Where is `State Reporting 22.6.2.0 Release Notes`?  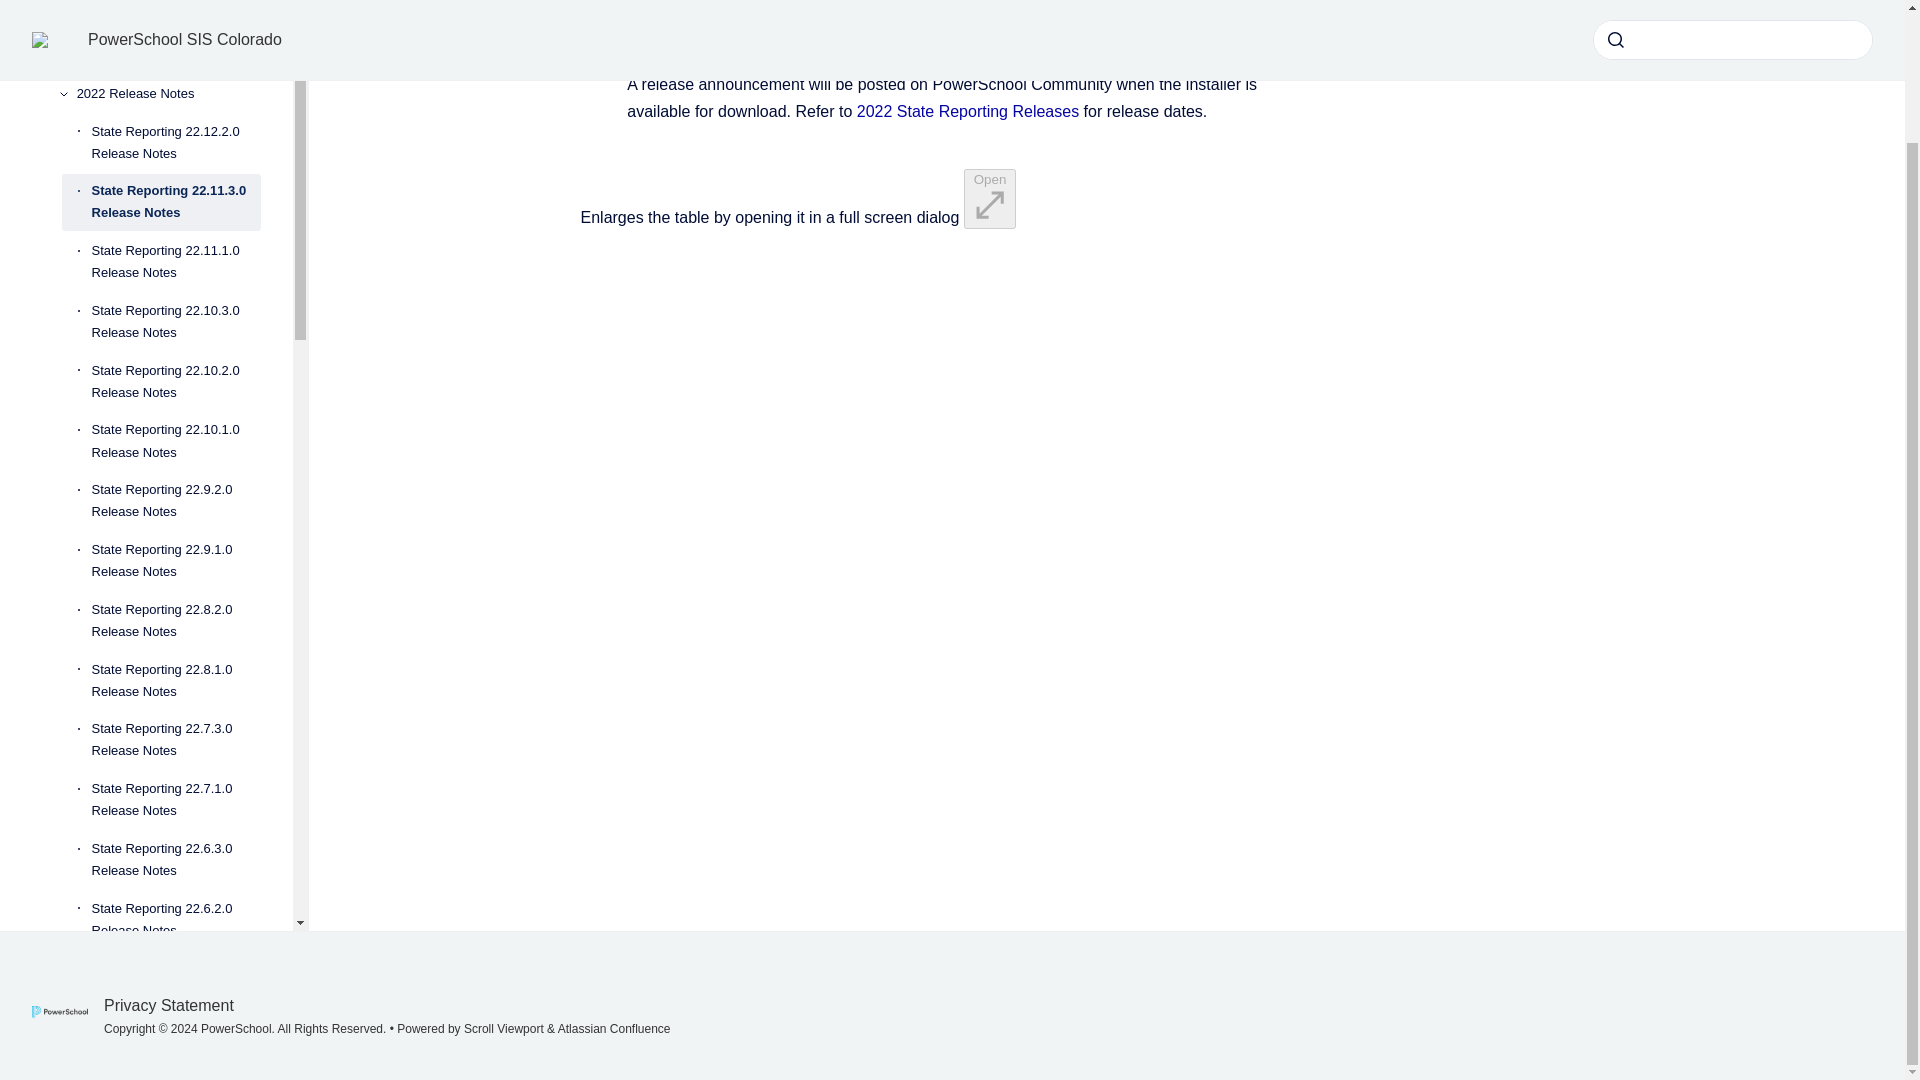 State Reporting 22.6.2.0 Release Notes is located at coordinates (176, 920).